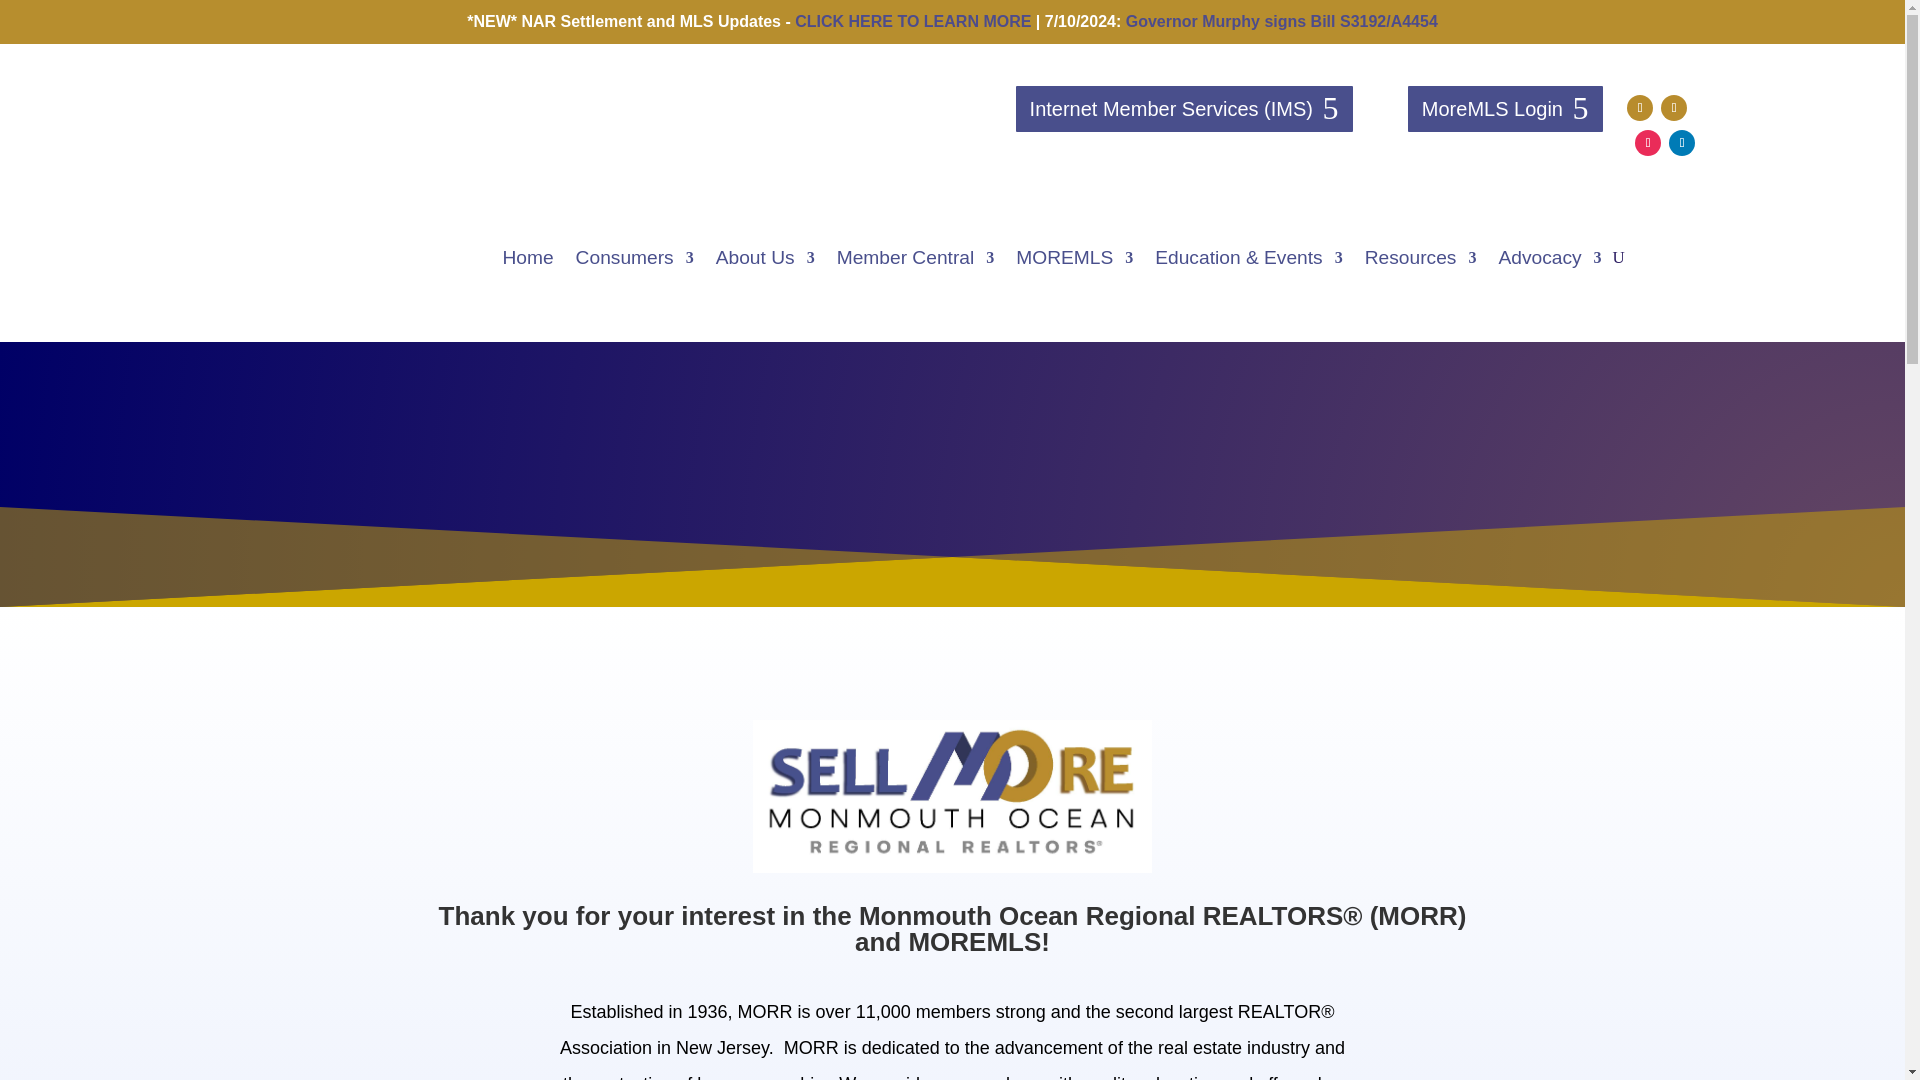 This screenshot has height=1080, width=1920. Describe the element at coordinates (1682, 142) in the screenshot. I see `Follow on LinkedIn` at that location.